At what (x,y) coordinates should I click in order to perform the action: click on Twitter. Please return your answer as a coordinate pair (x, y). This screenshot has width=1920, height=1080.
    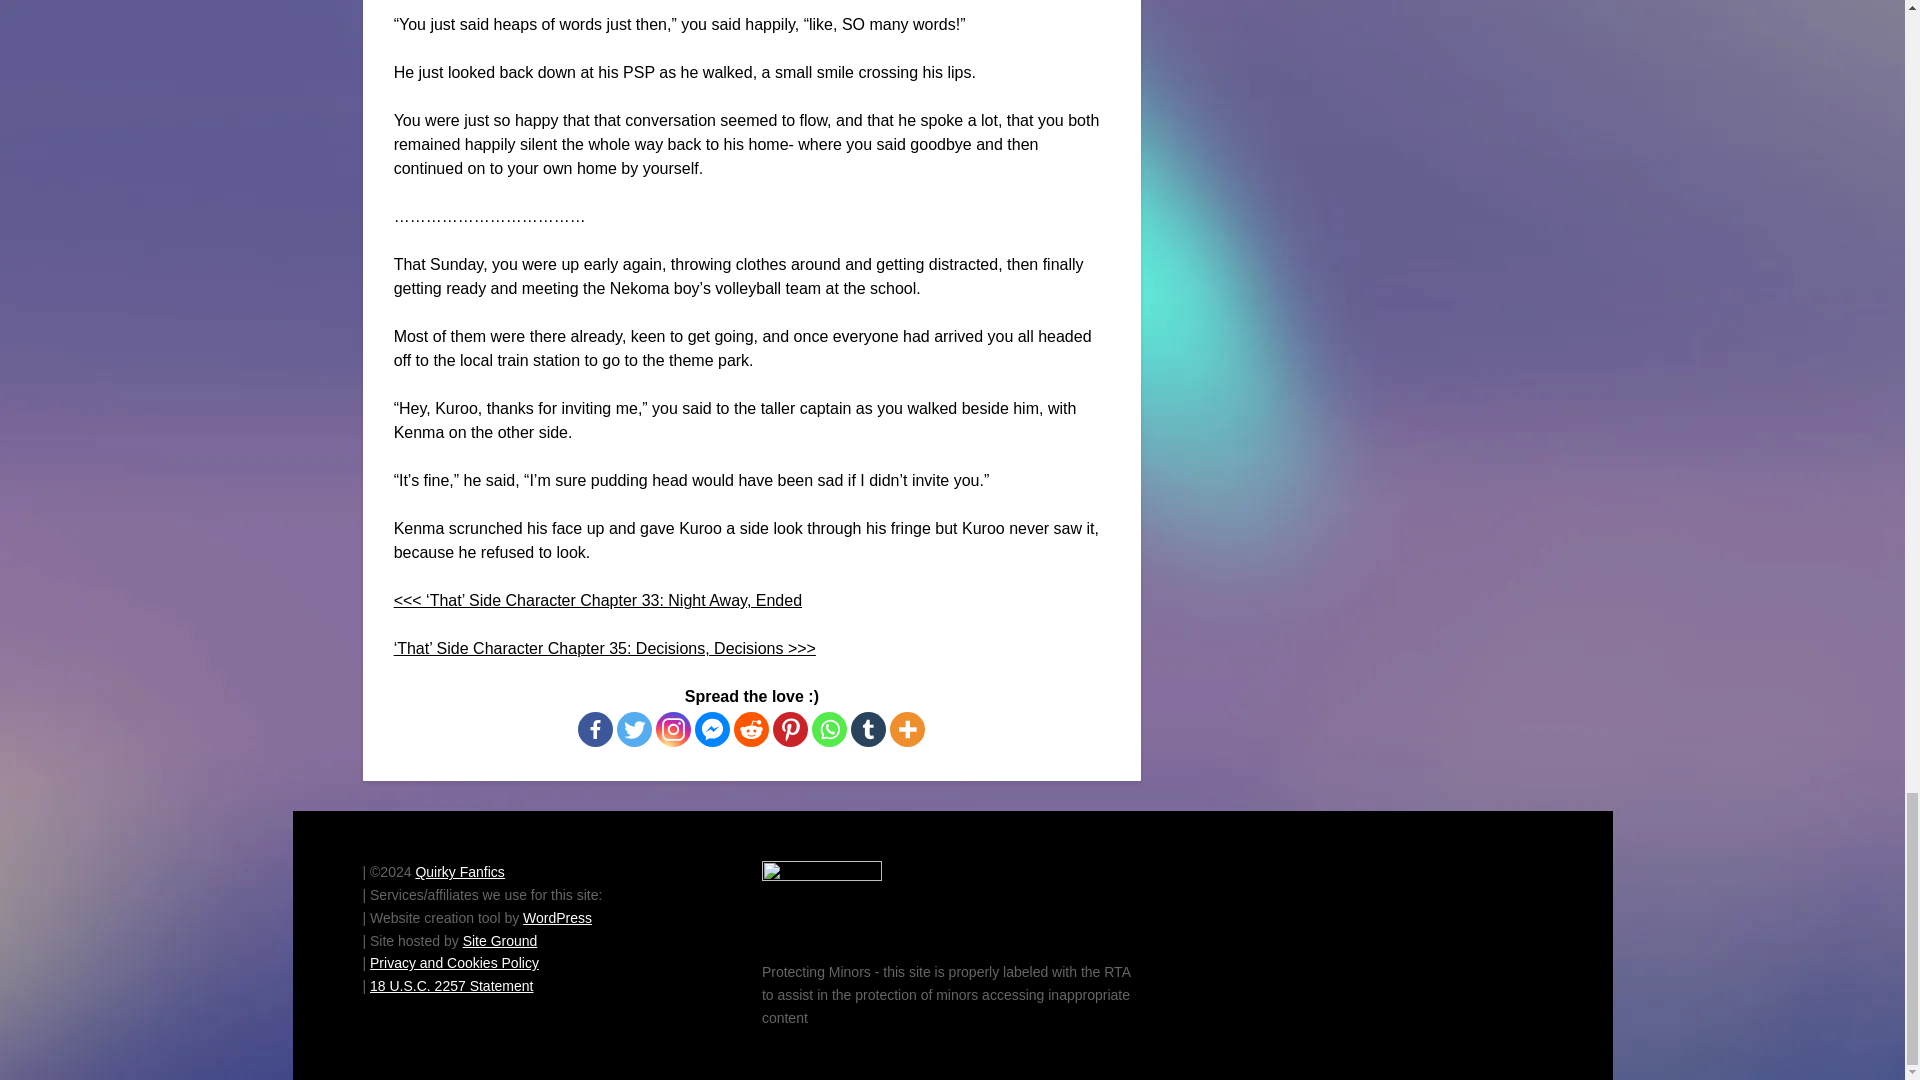
    Looking at the image, I should click on (634, 729).